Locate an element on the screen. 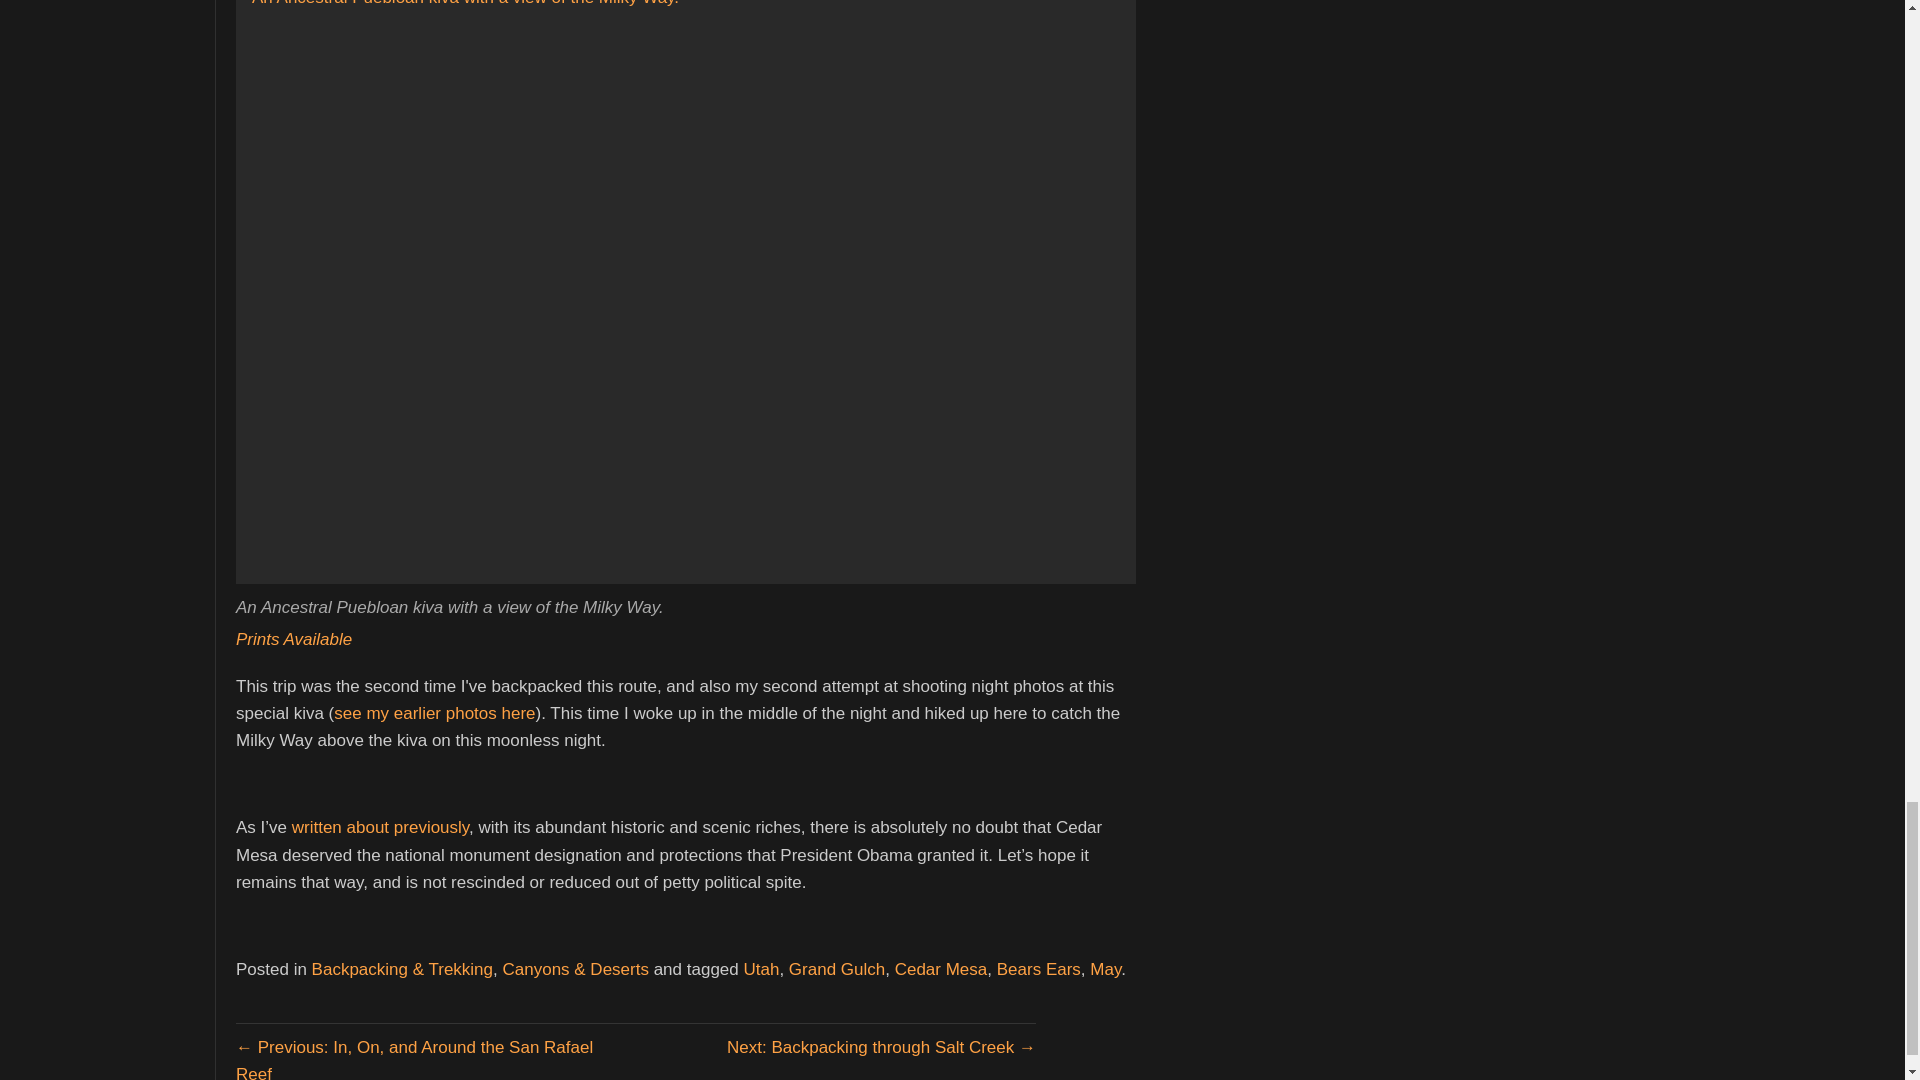 The image size is (1920, 1080). Grand Gulch is located at coordinates (837, 969).